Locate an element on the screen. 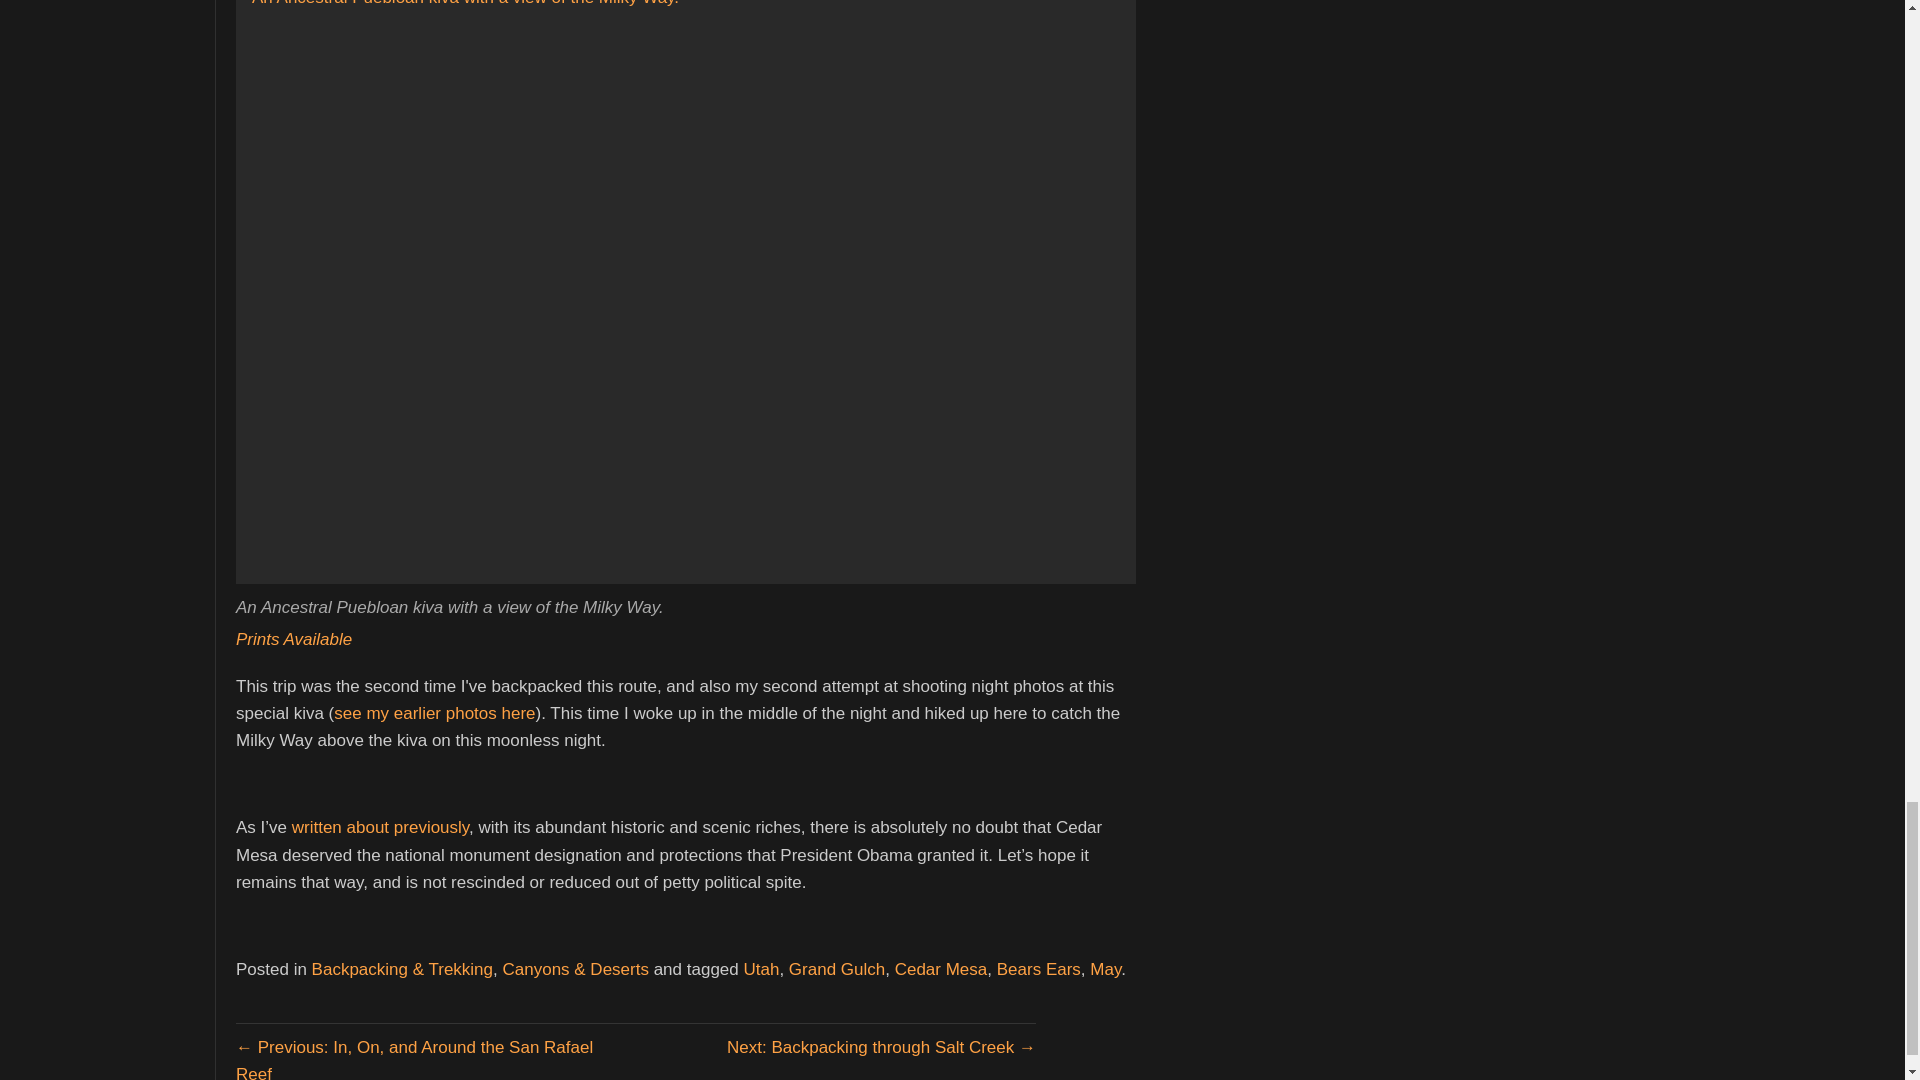 The image size is (1920, 1080). Grand Gulch is located at coordinates (837, 969).